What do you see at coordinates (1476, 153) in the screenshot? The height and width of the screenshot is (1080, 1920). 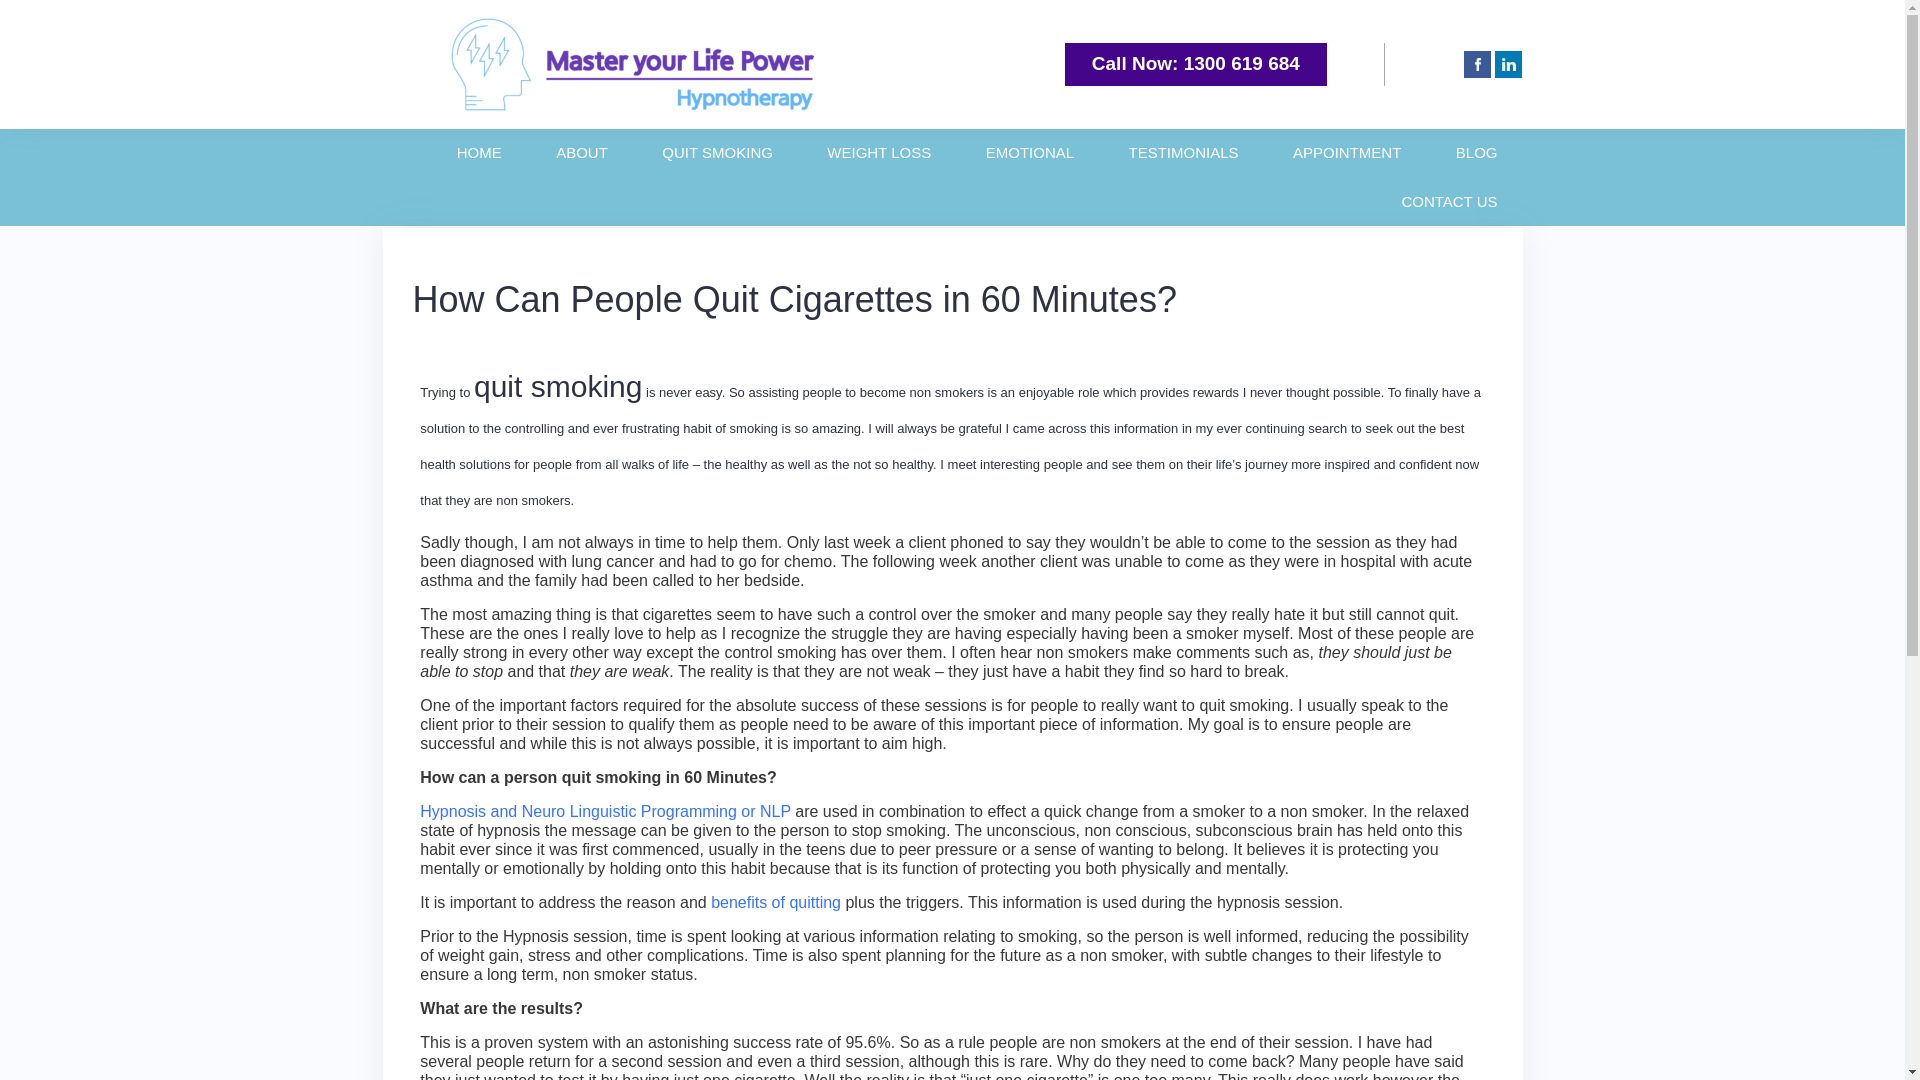 I see `BLOG` at bounding box center [1476, 153].